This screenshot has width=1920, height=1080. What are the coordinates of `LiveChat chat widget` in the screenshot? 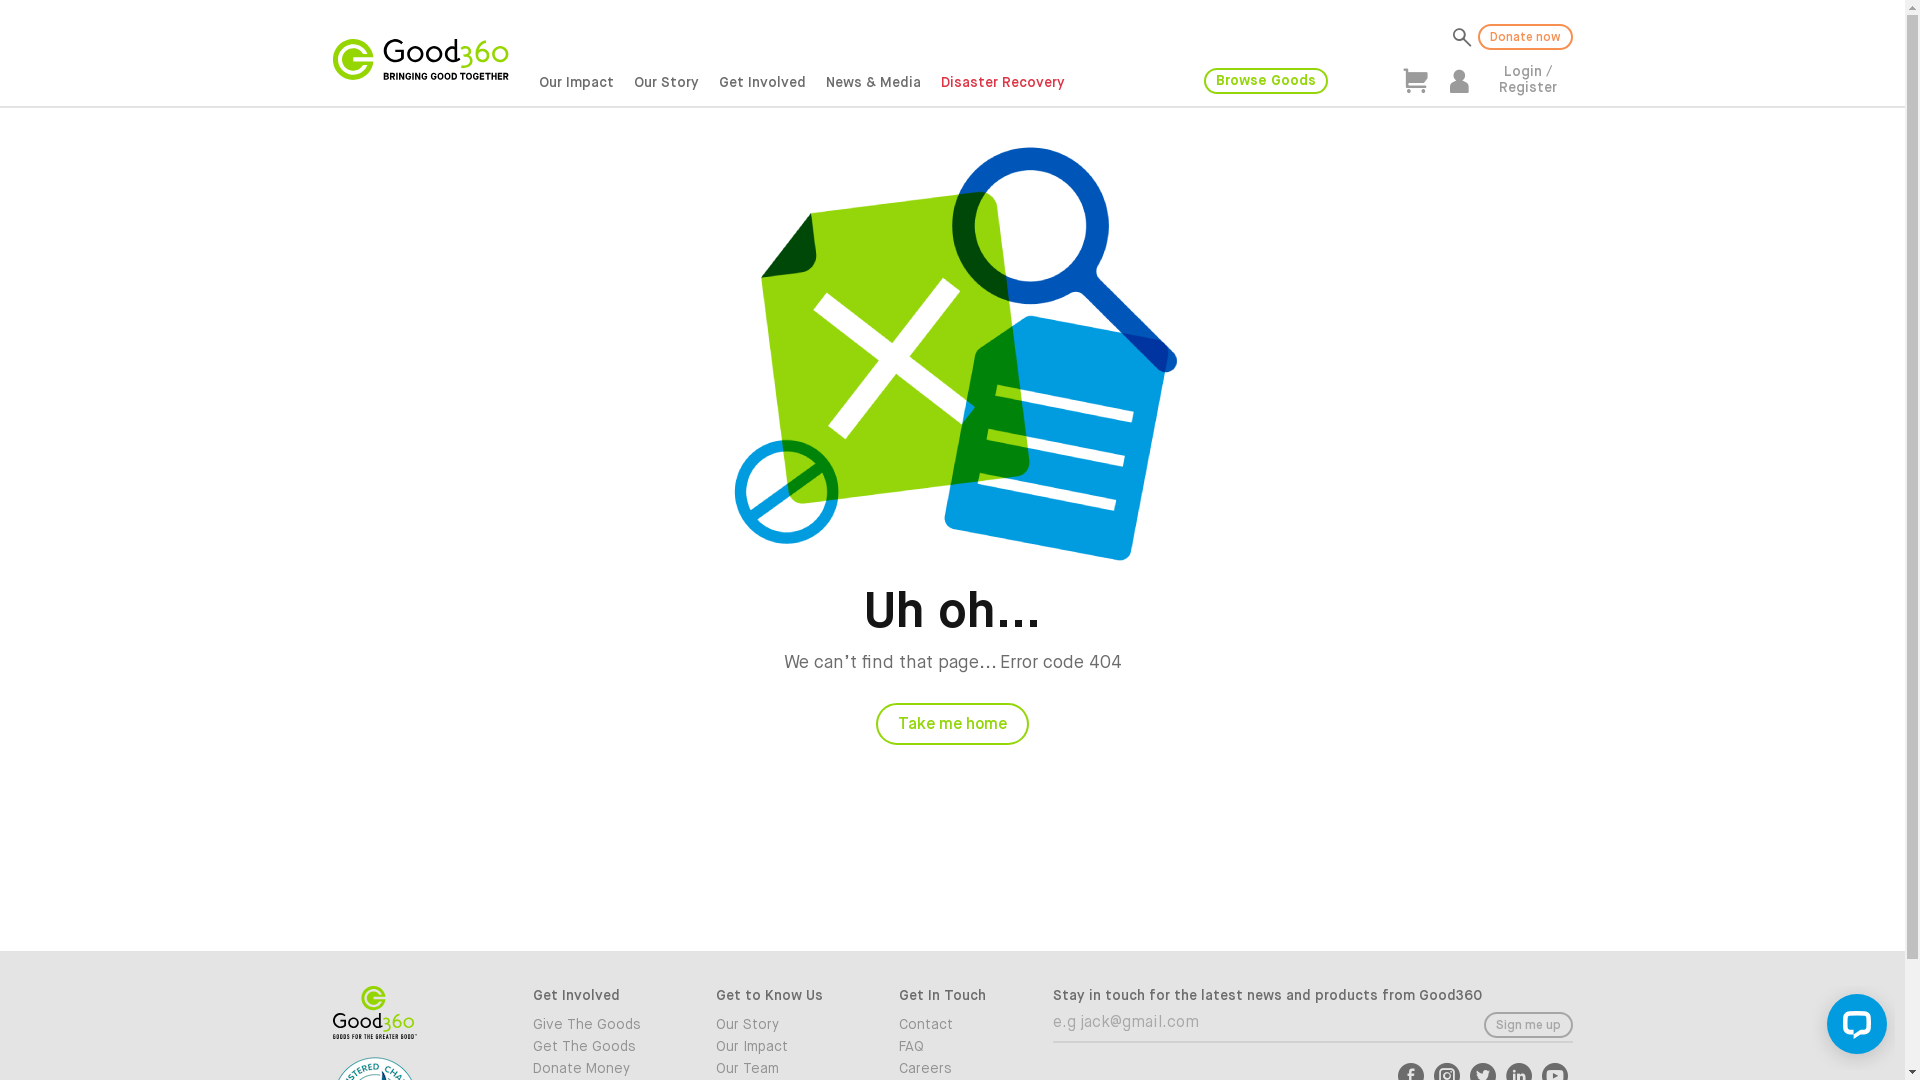 It's located at (1853, 1028).